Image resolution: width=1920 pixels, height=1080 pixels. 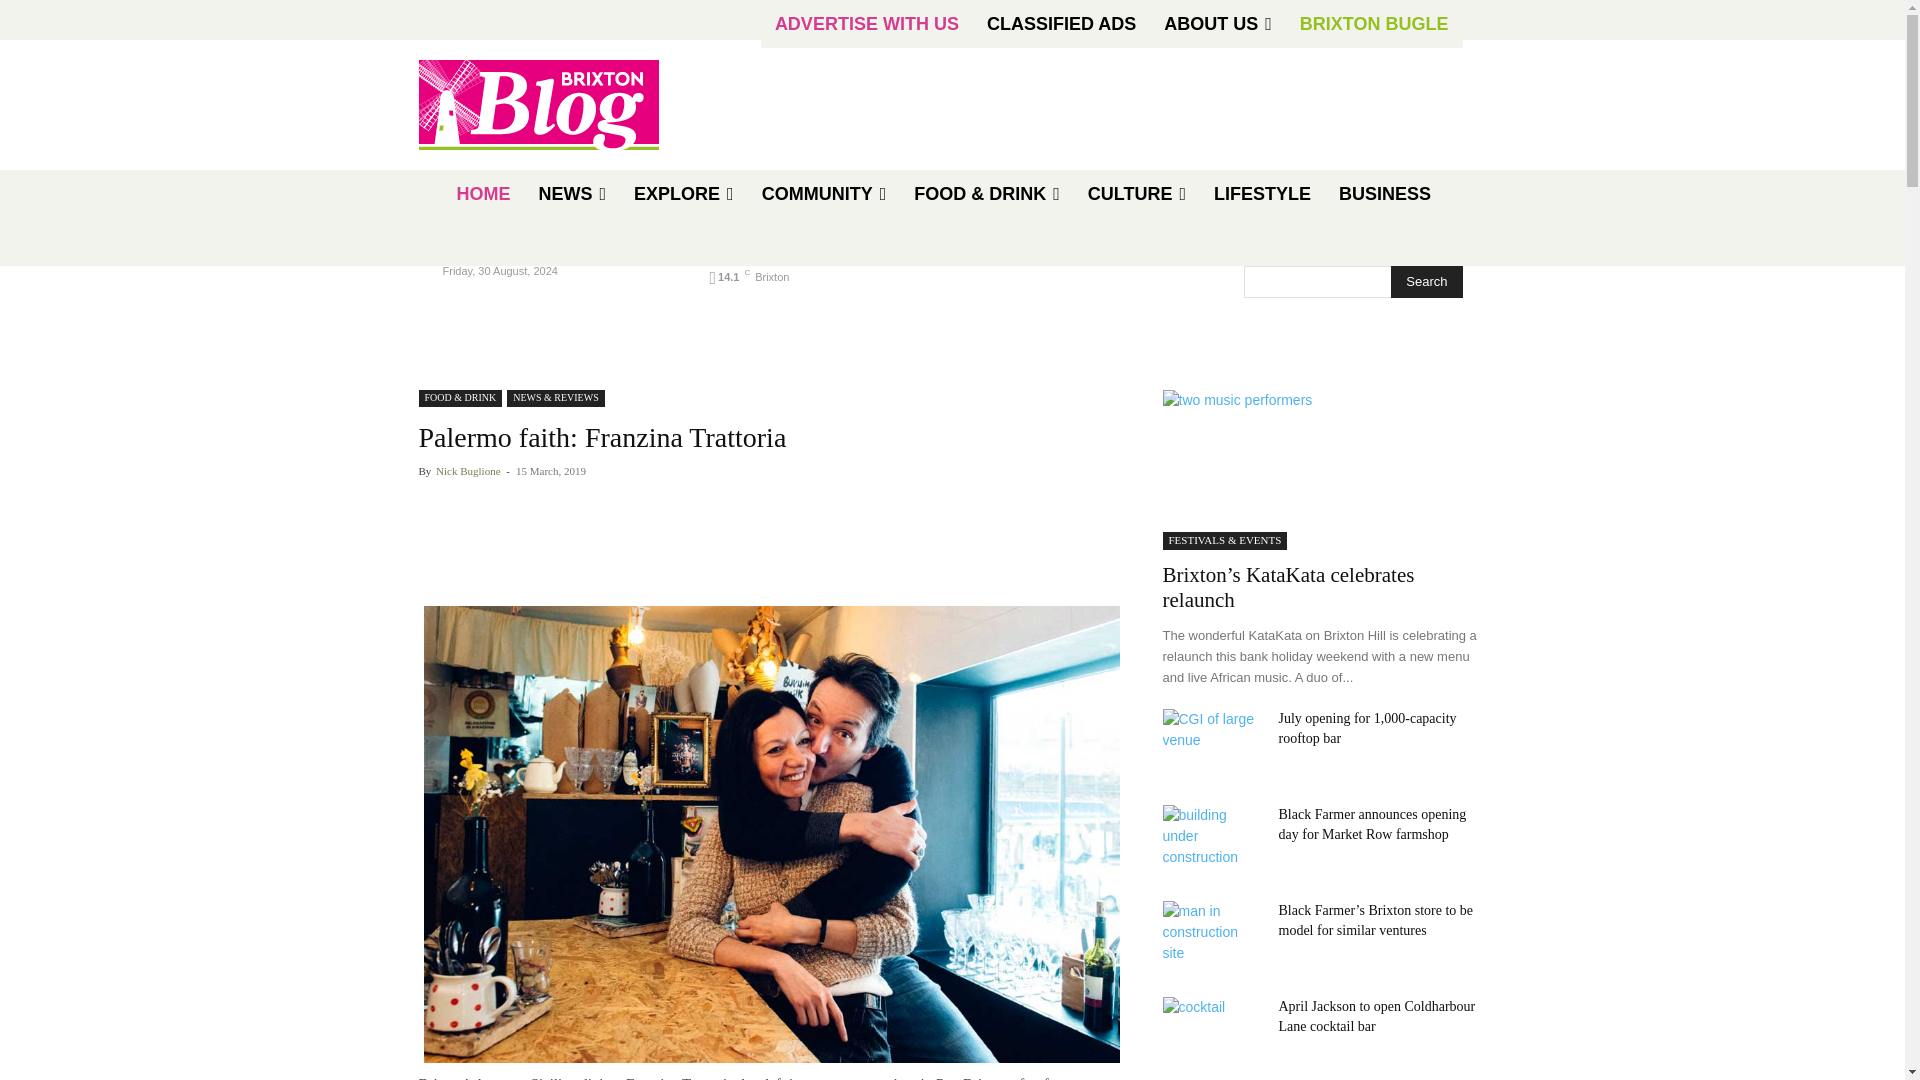 I want to click on Brixton Blog, so click(x=538, y=105).